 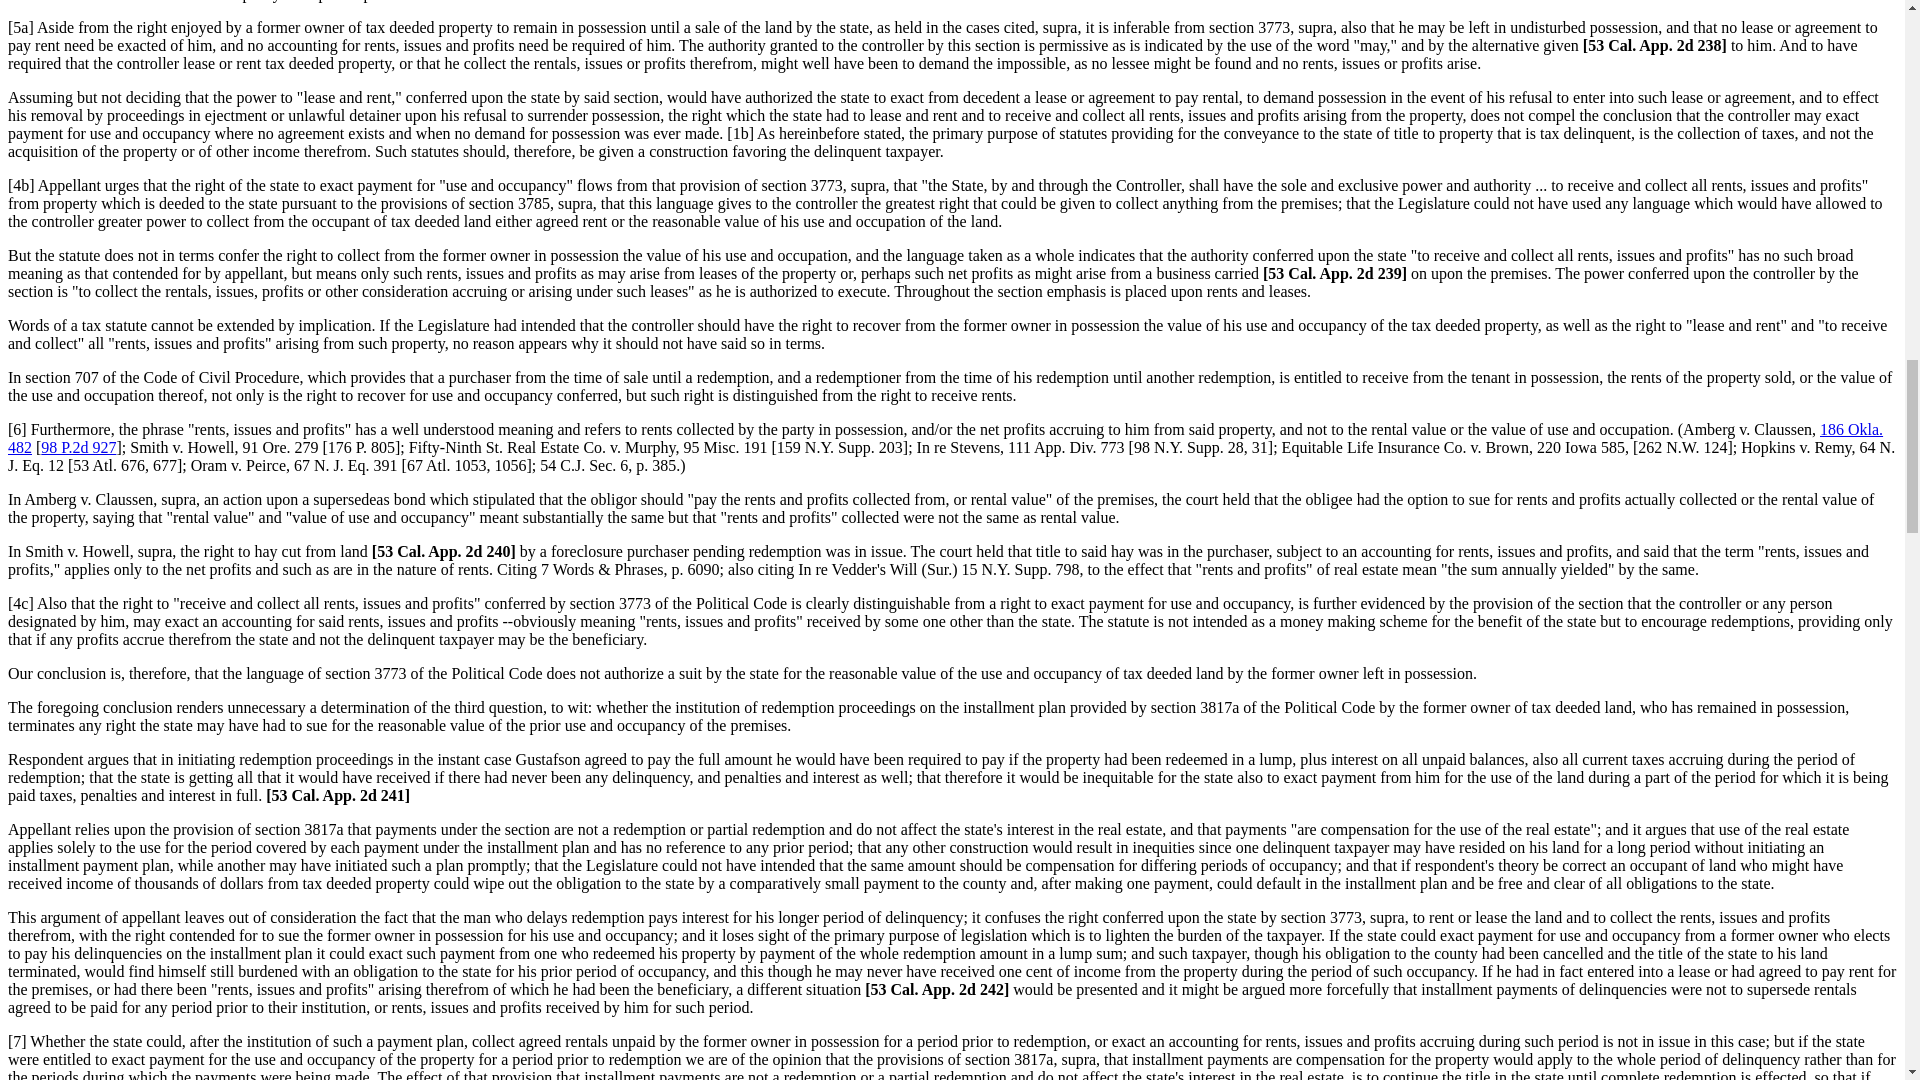 What do you see at coordinates (945, 438) in the screenshot?
I see `186 Okla. 482` at bounding box center [945, 438].